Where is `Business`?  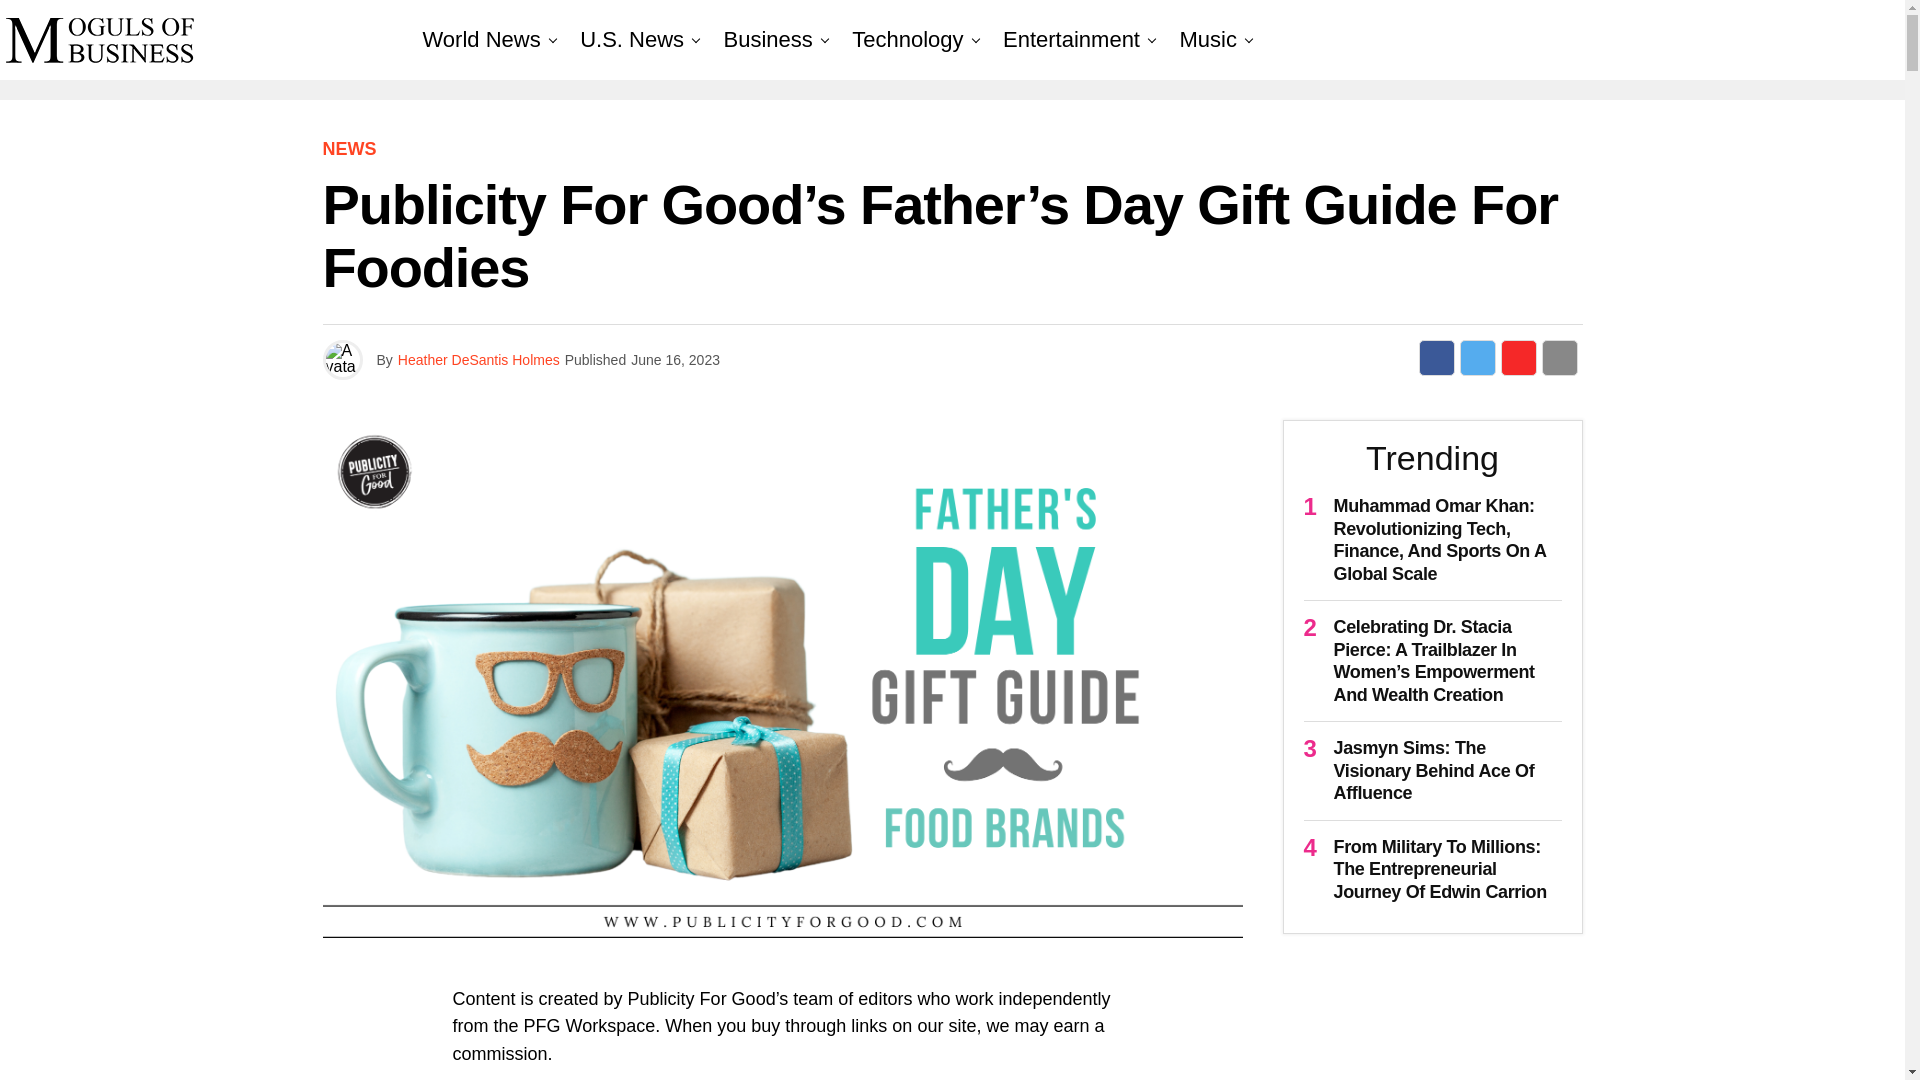 Business is located at coordinates (768, 40).